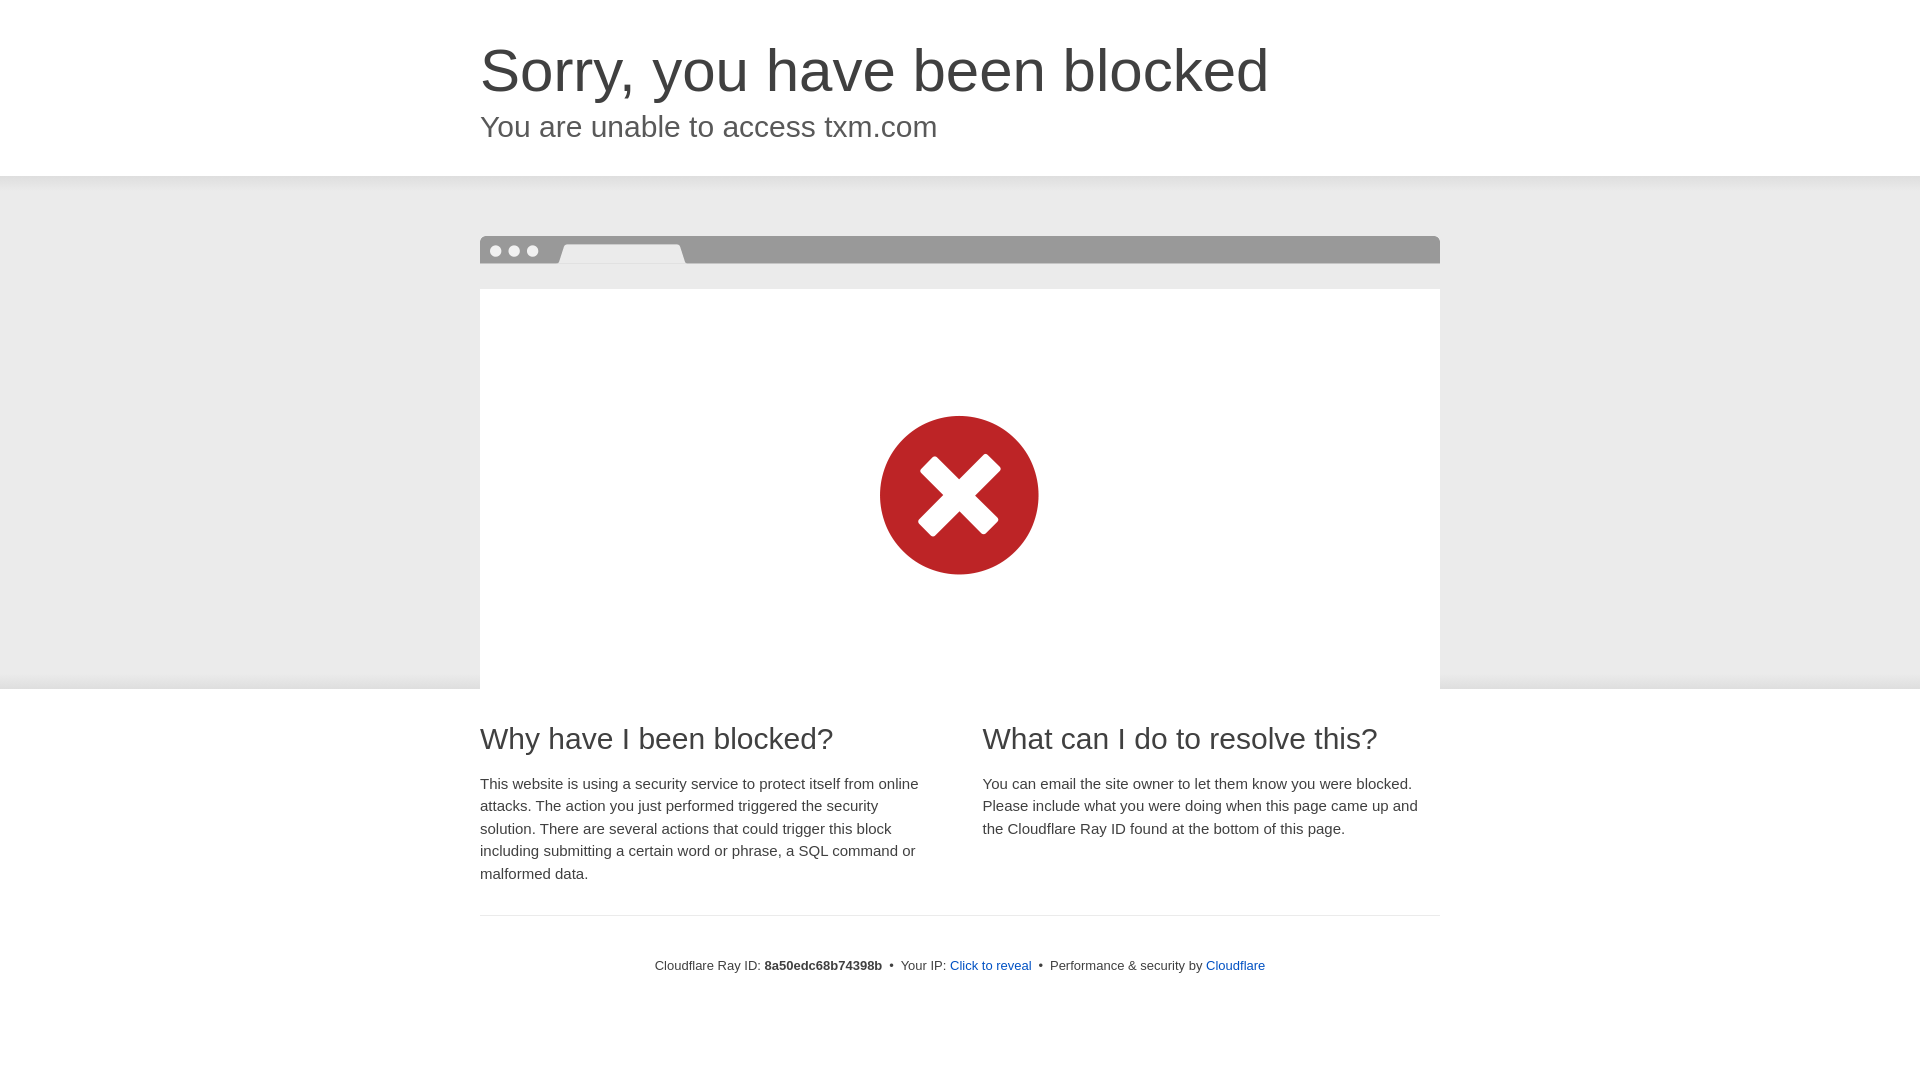  I want to click on Click to reveal, so click(991, 966).